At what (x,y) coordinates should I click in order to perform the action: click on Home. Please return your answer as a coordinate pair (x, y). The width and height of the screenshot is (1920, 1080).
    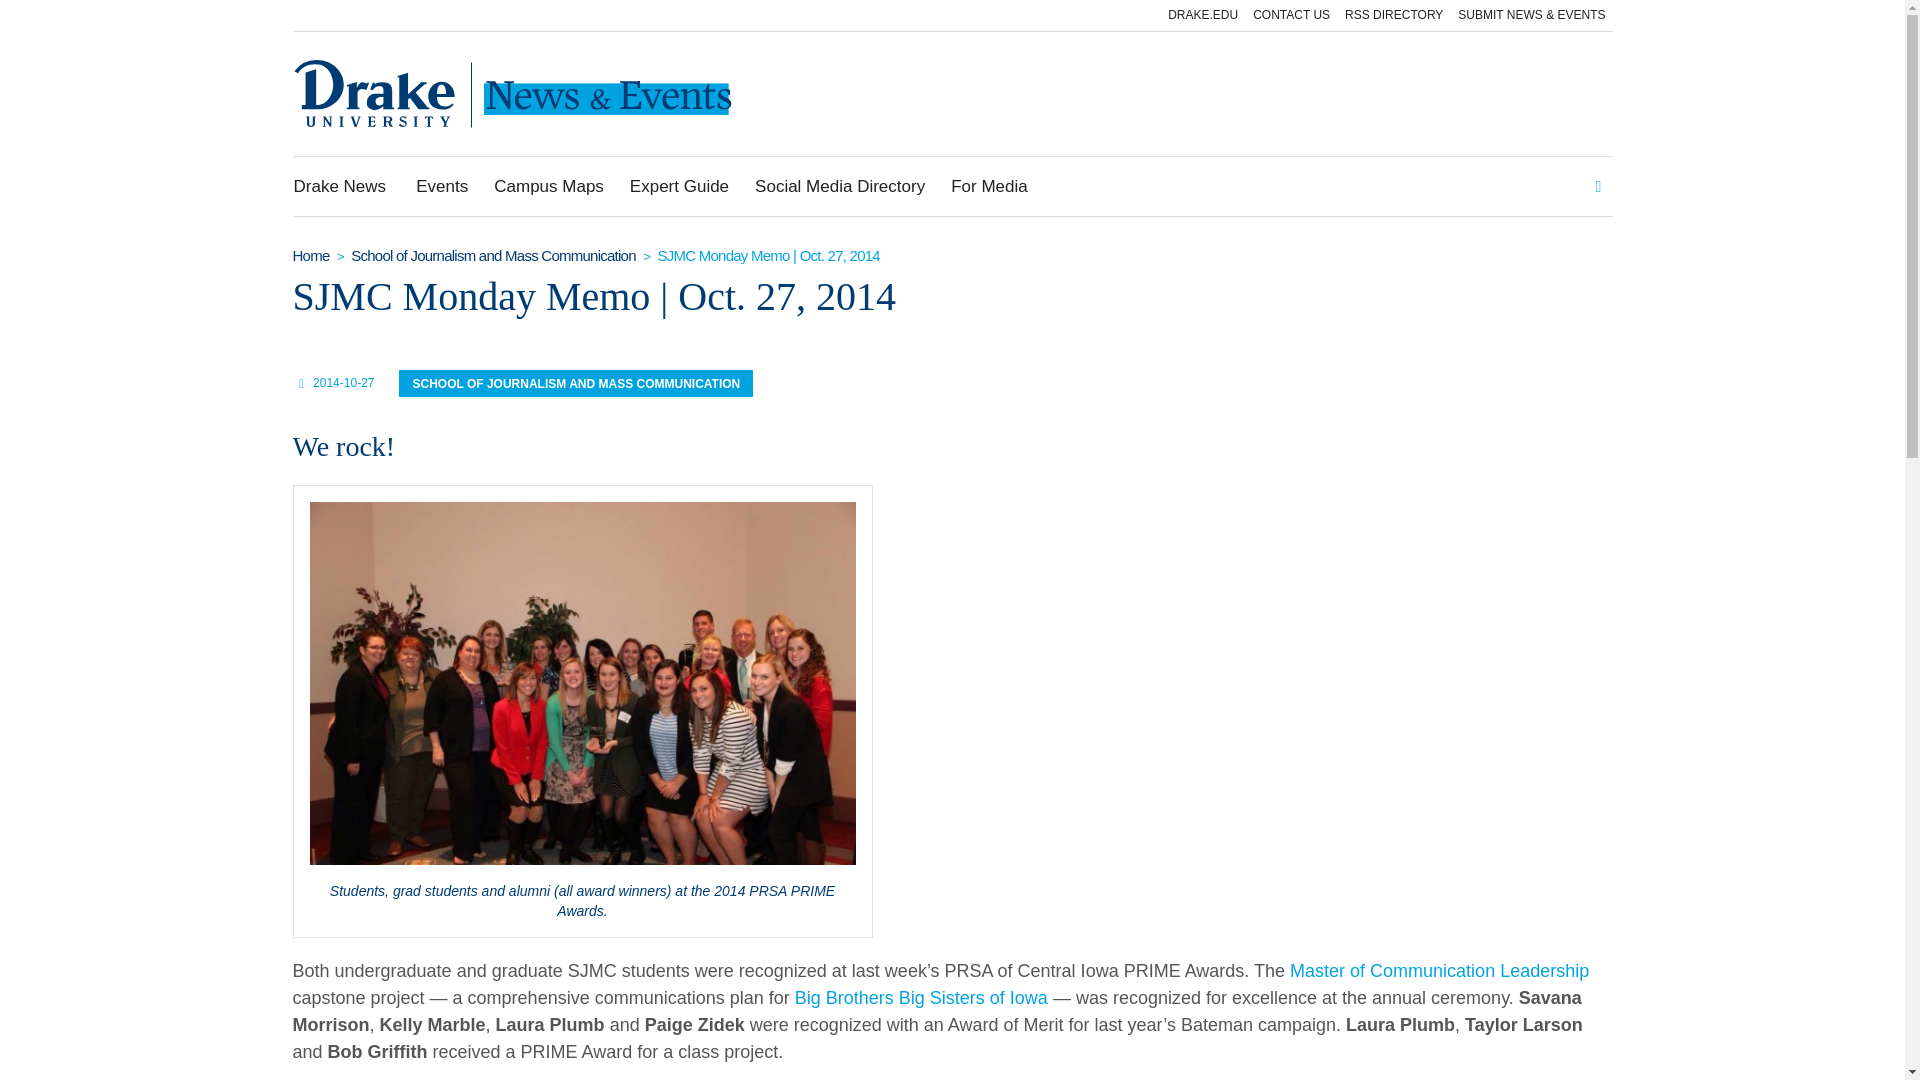
    Looking at the image, I should click on (310, 256).